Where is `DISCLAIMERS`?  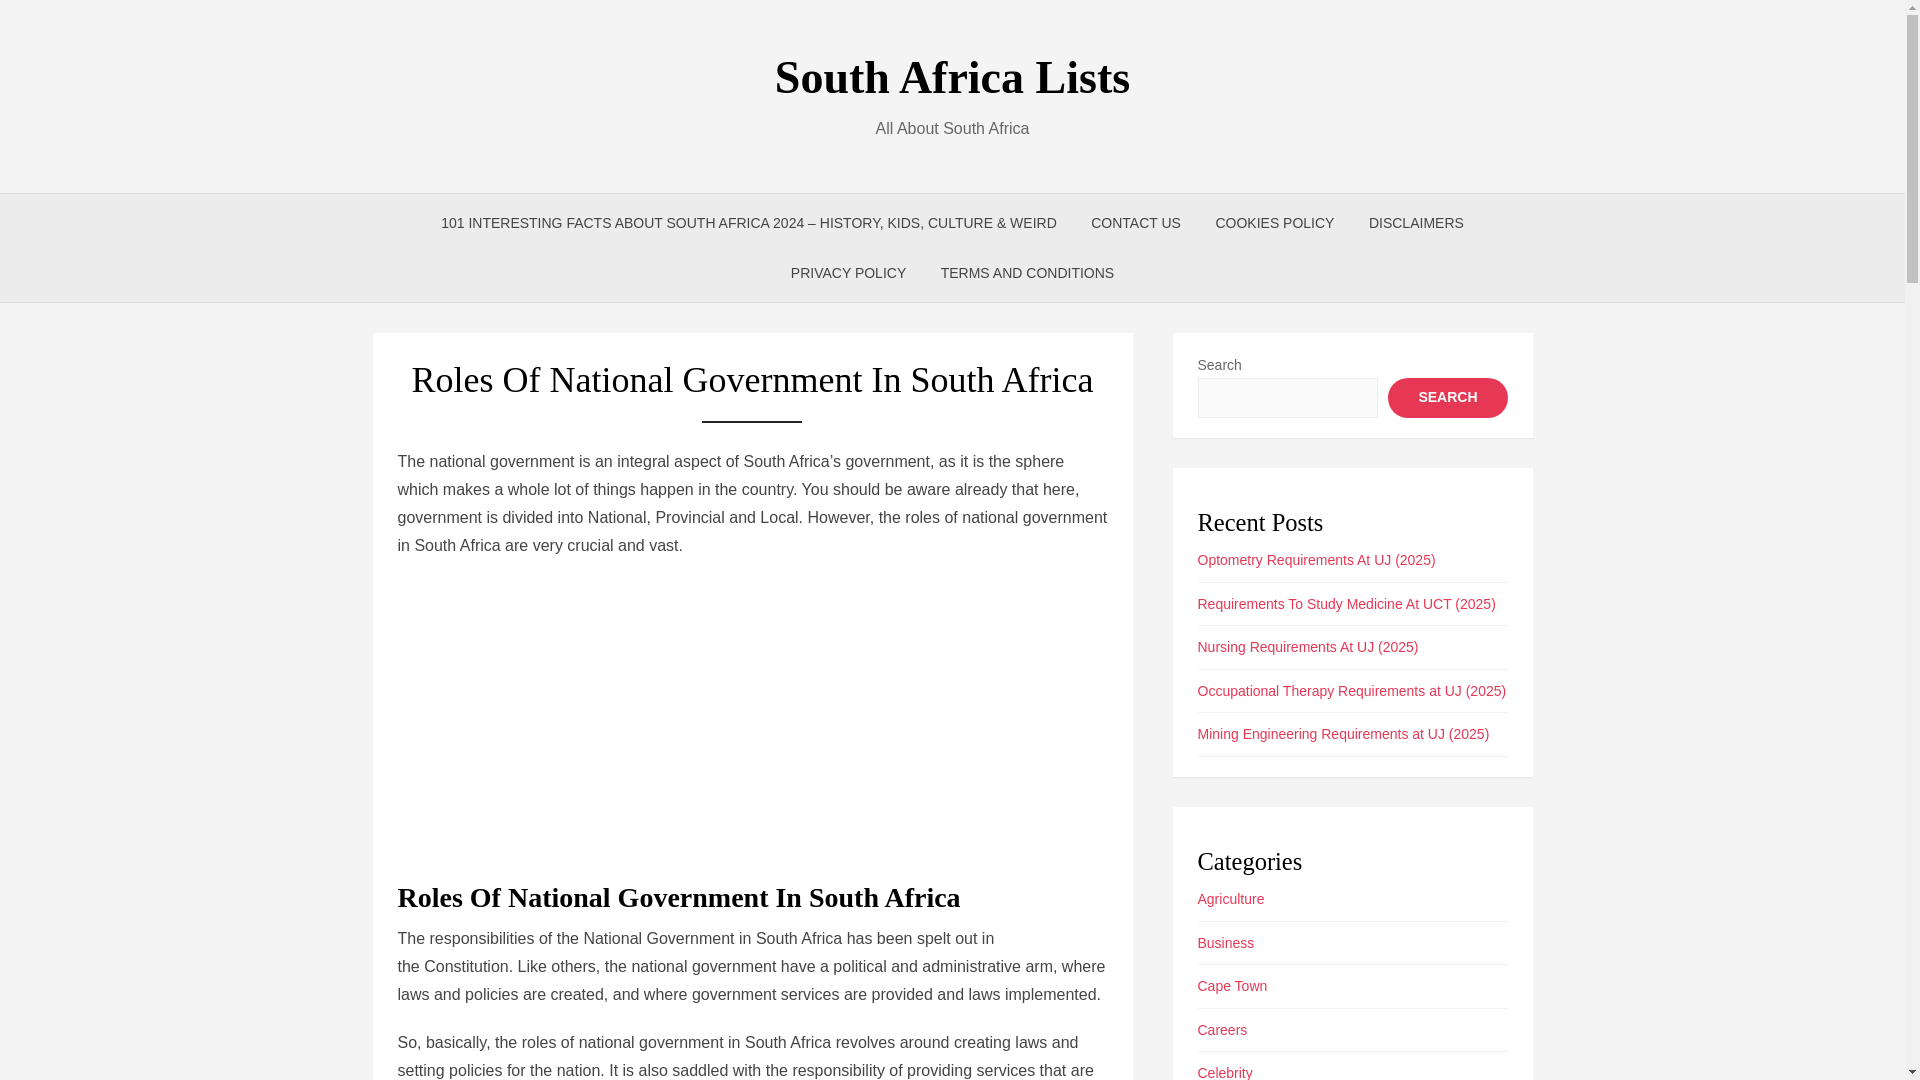
DISCLAIMERS is located at coordinates (1416, 222).